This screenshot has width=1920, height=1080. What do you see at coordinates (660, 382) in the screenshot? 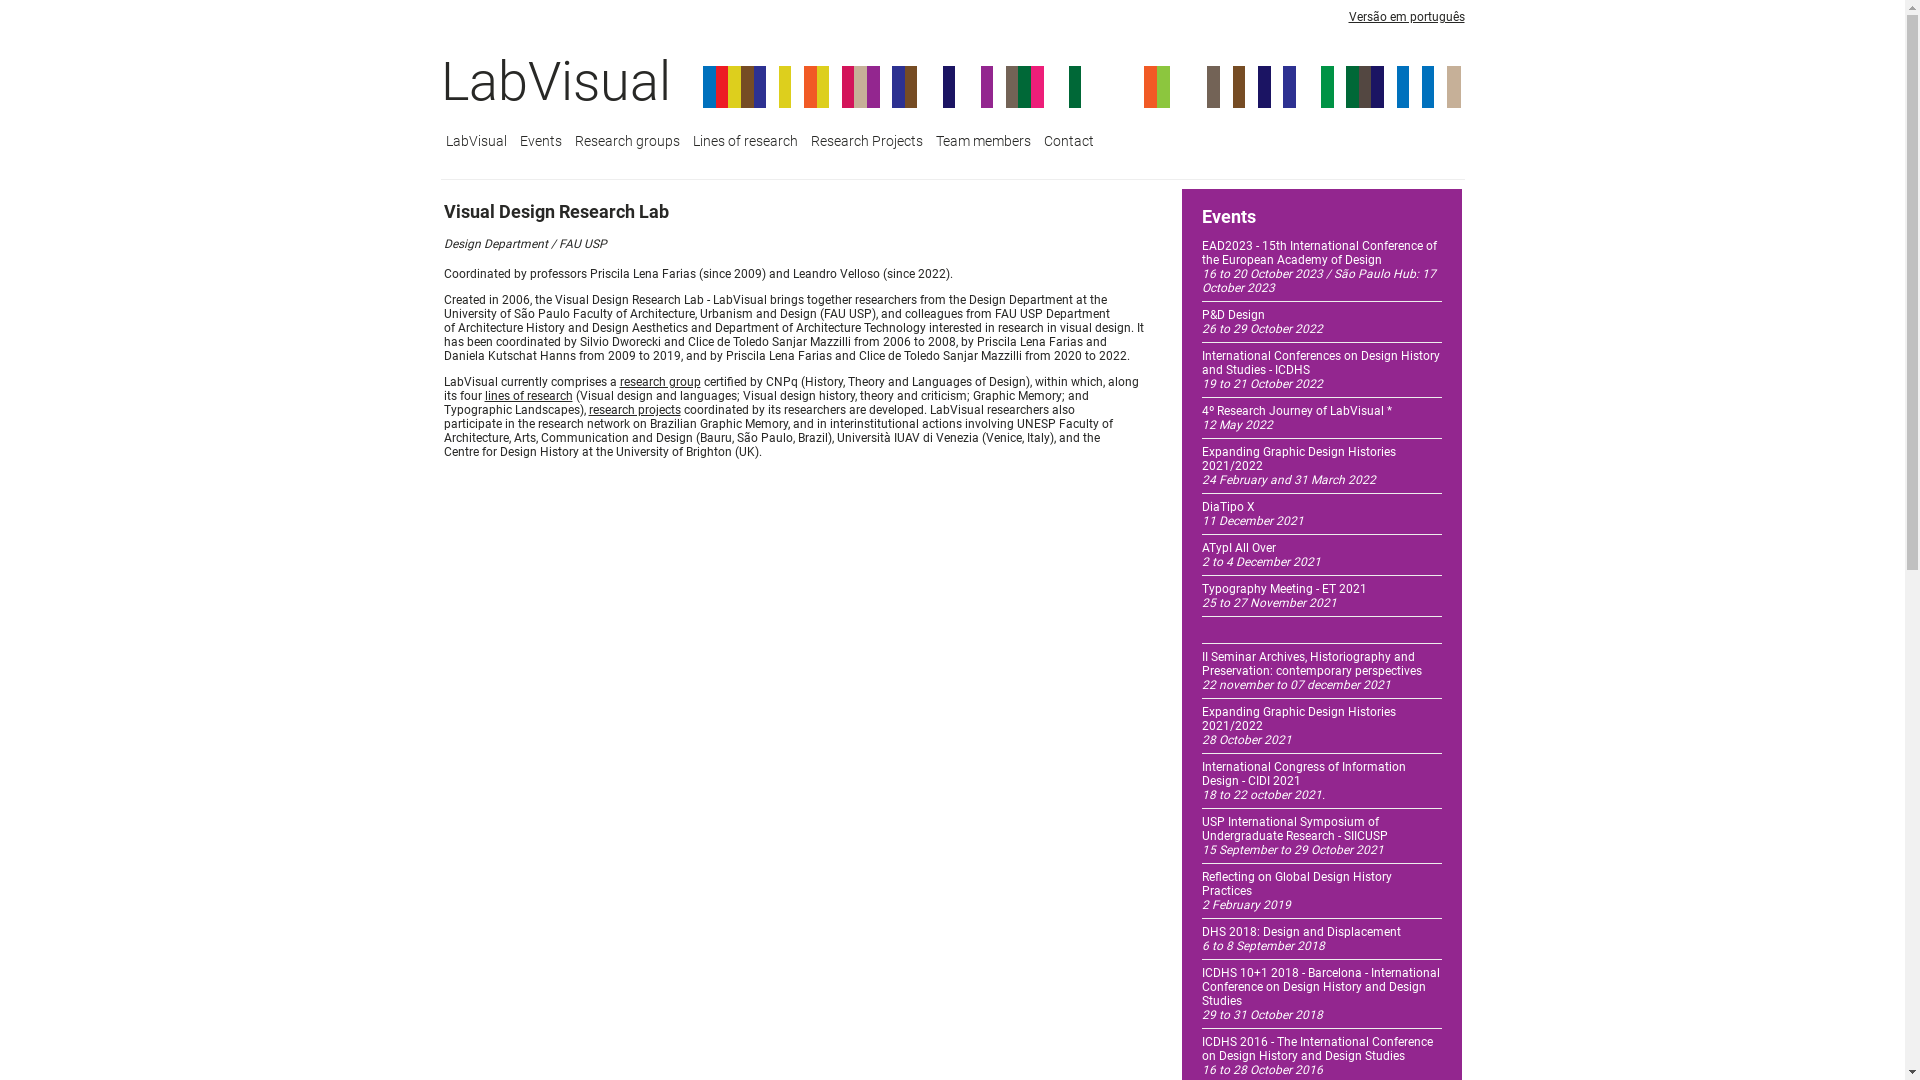
I see `research group` at bounding box center [660, 382].